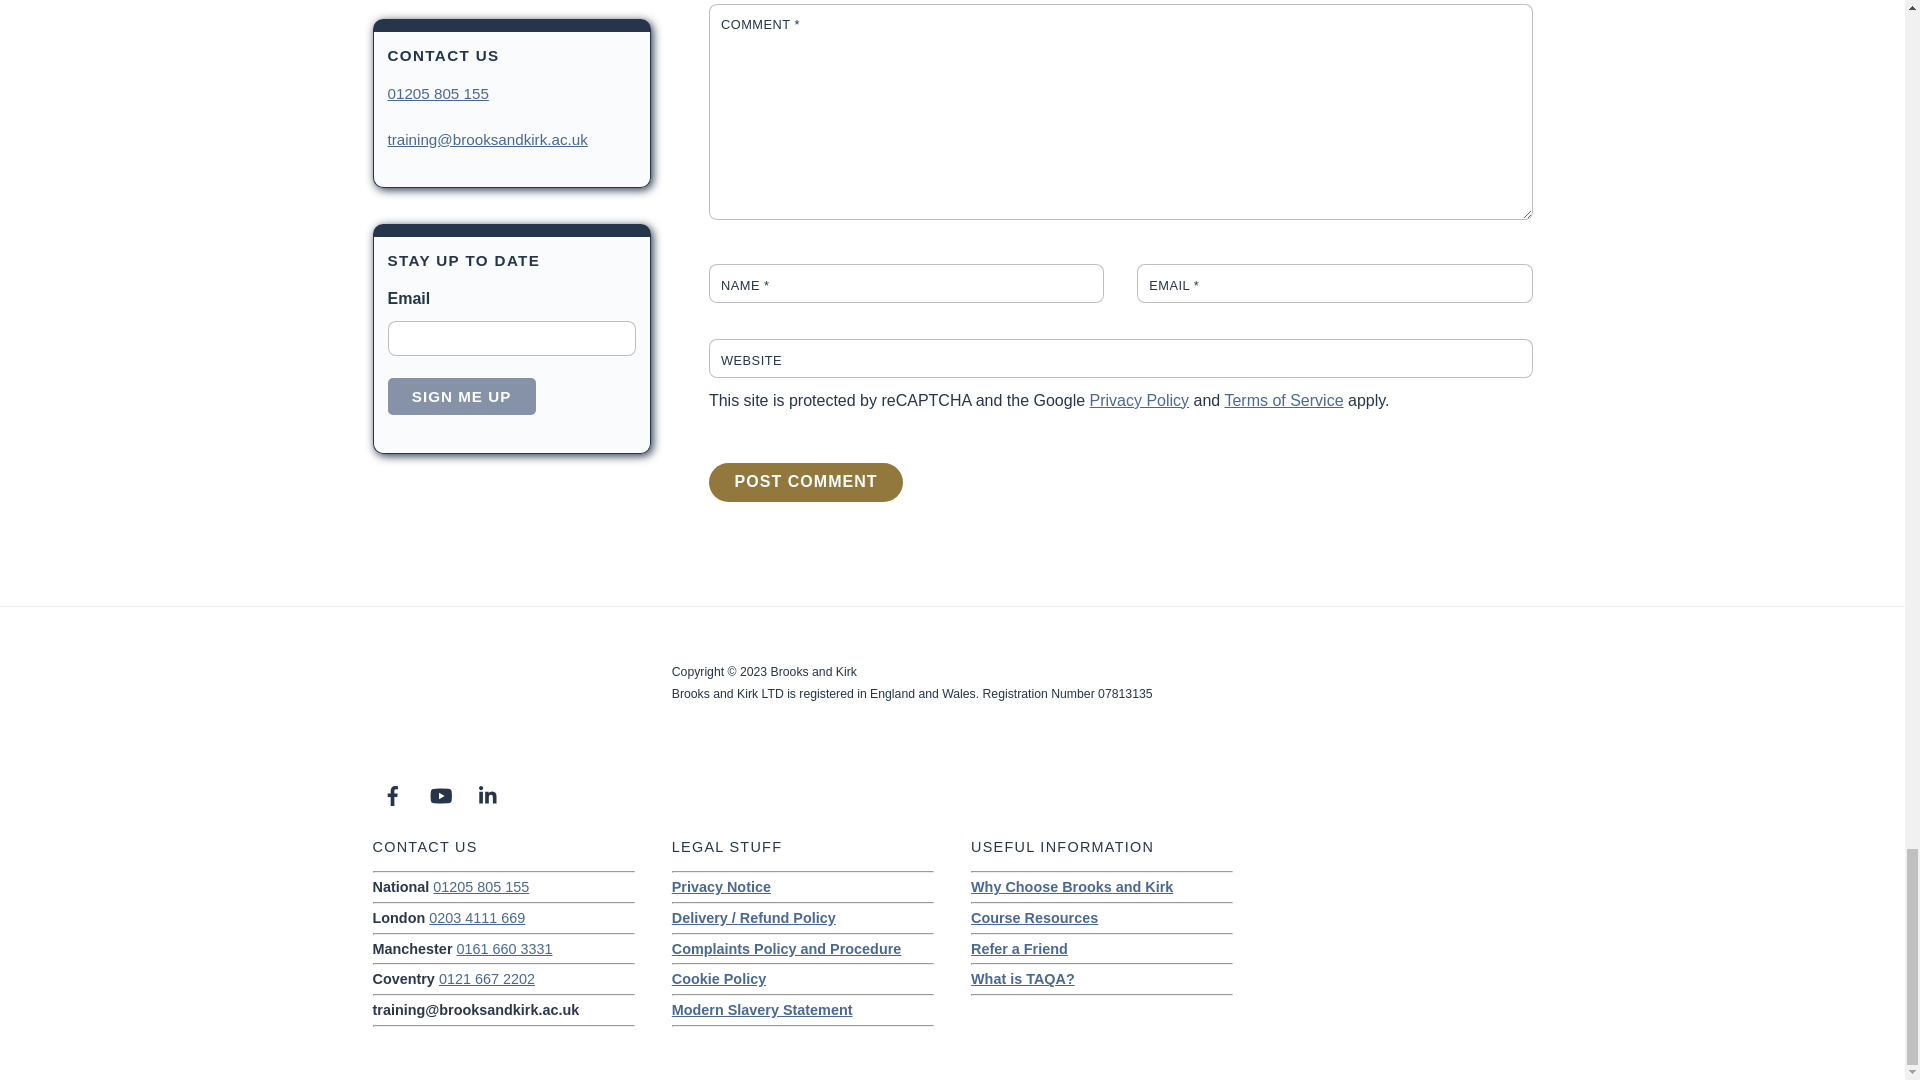 This screenshot has height=1080, width=1920. What do you see at coordinates (432, 744) in the screenshot?
I see `Brooks and Kirk` at bounding box center [432, 744].